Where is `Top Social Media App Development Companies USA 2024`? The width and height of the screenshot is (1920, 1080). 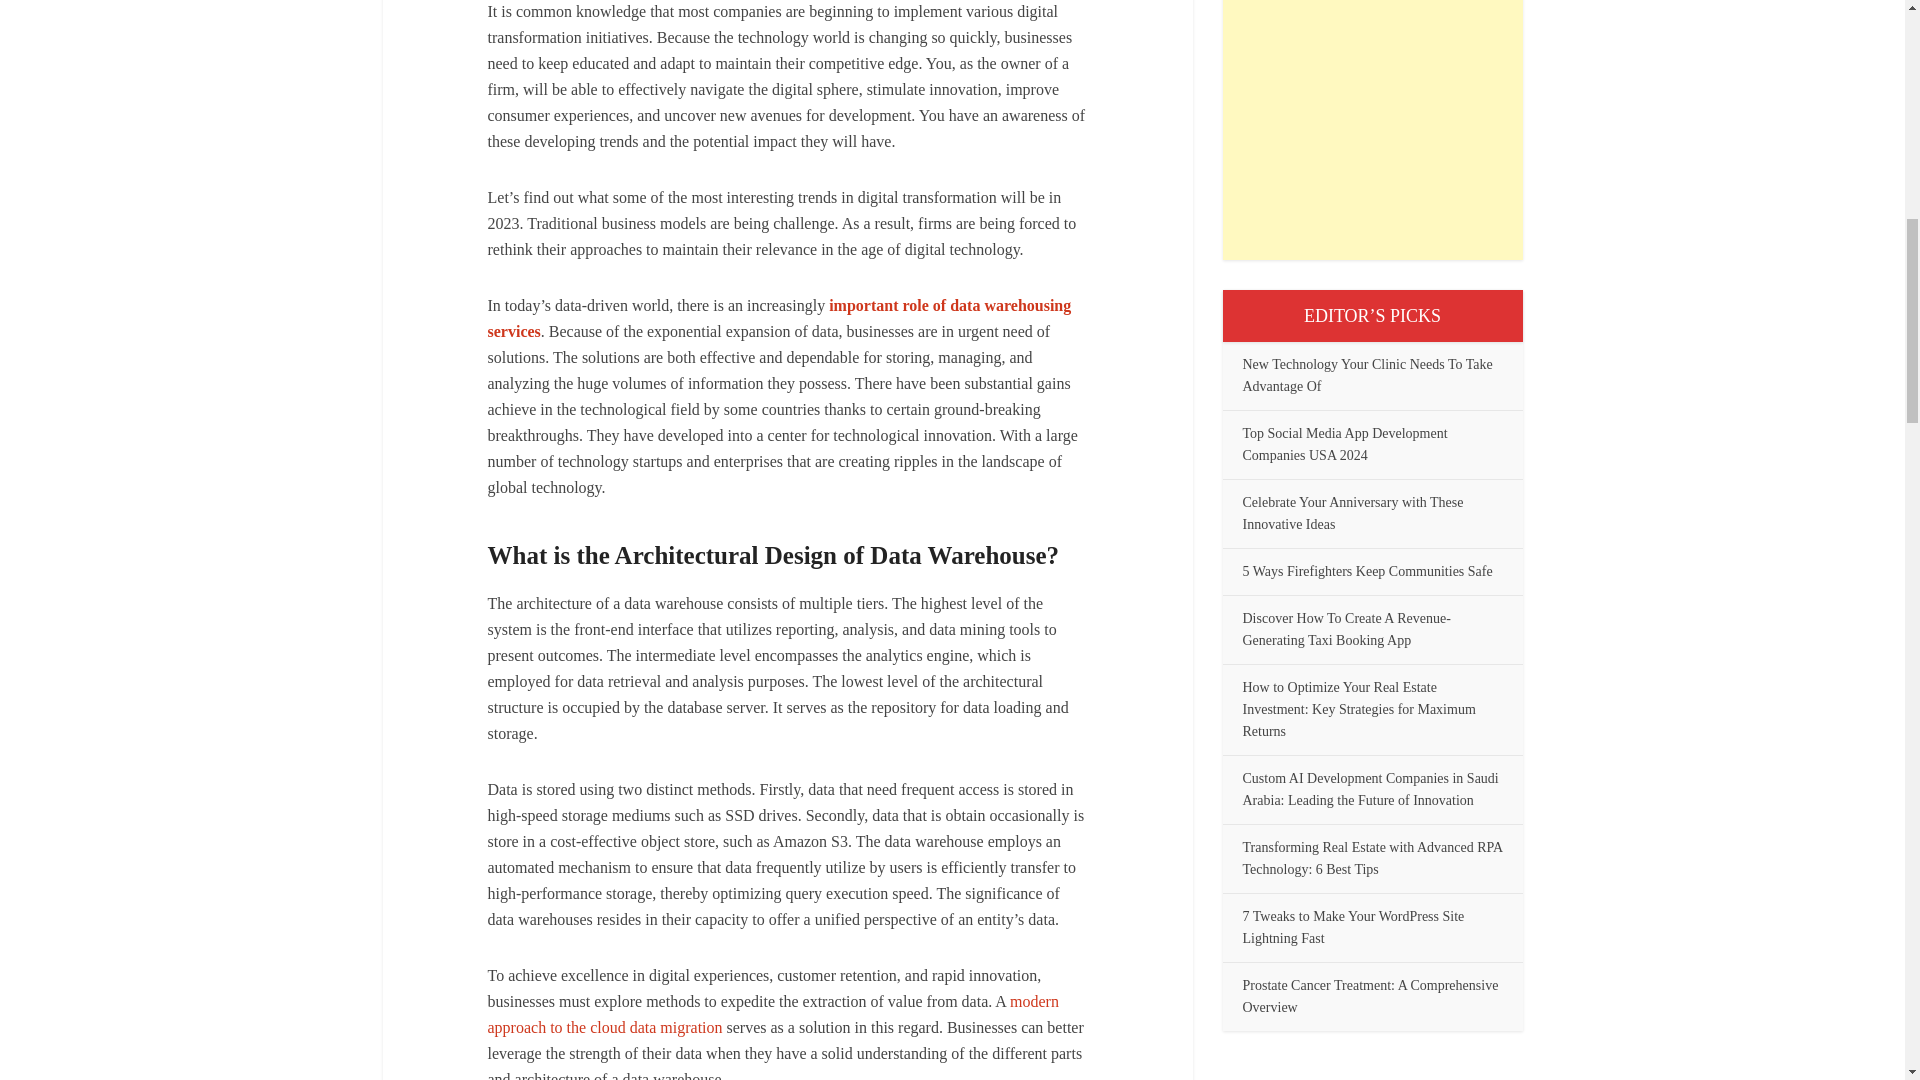
Top Social Media App Development Companies USA 2024 is located at coordinates (1344, 444).